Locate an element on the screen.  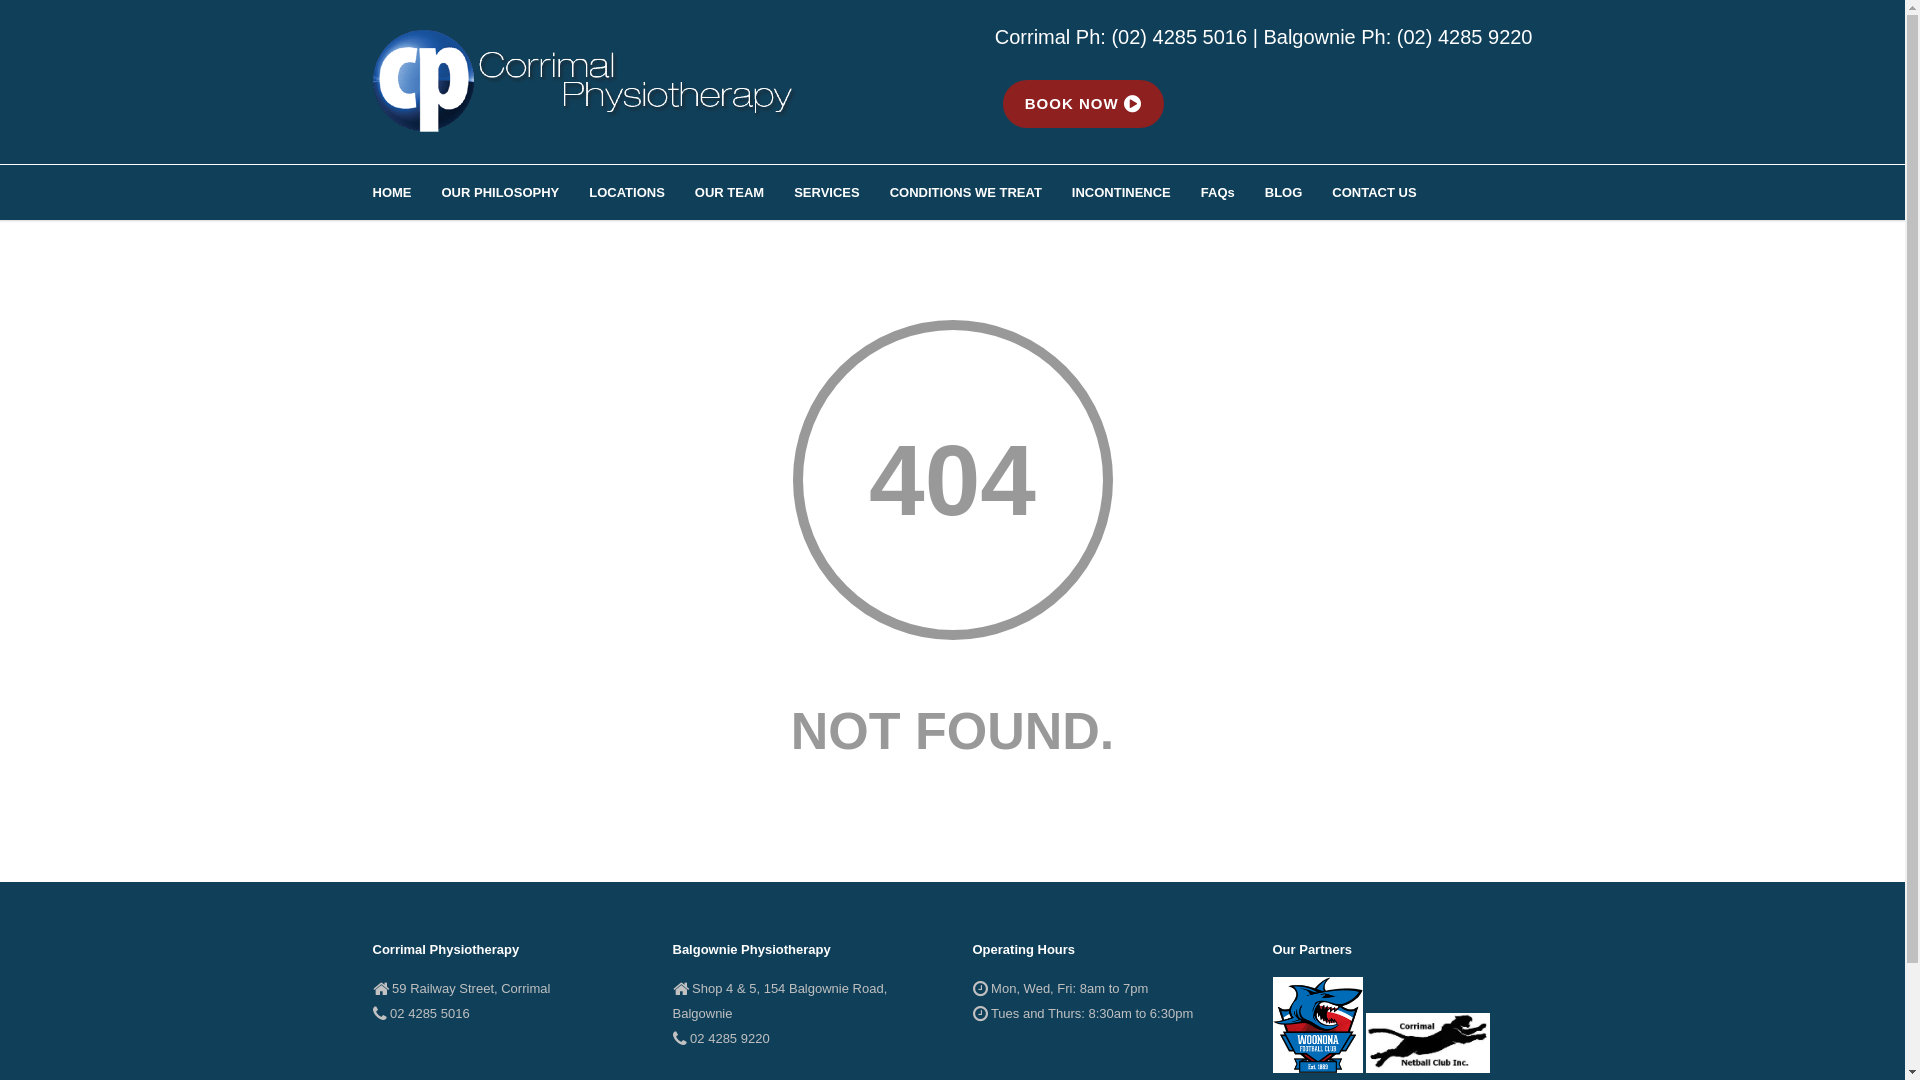
SERVICES is located at coordinates (842, 192).